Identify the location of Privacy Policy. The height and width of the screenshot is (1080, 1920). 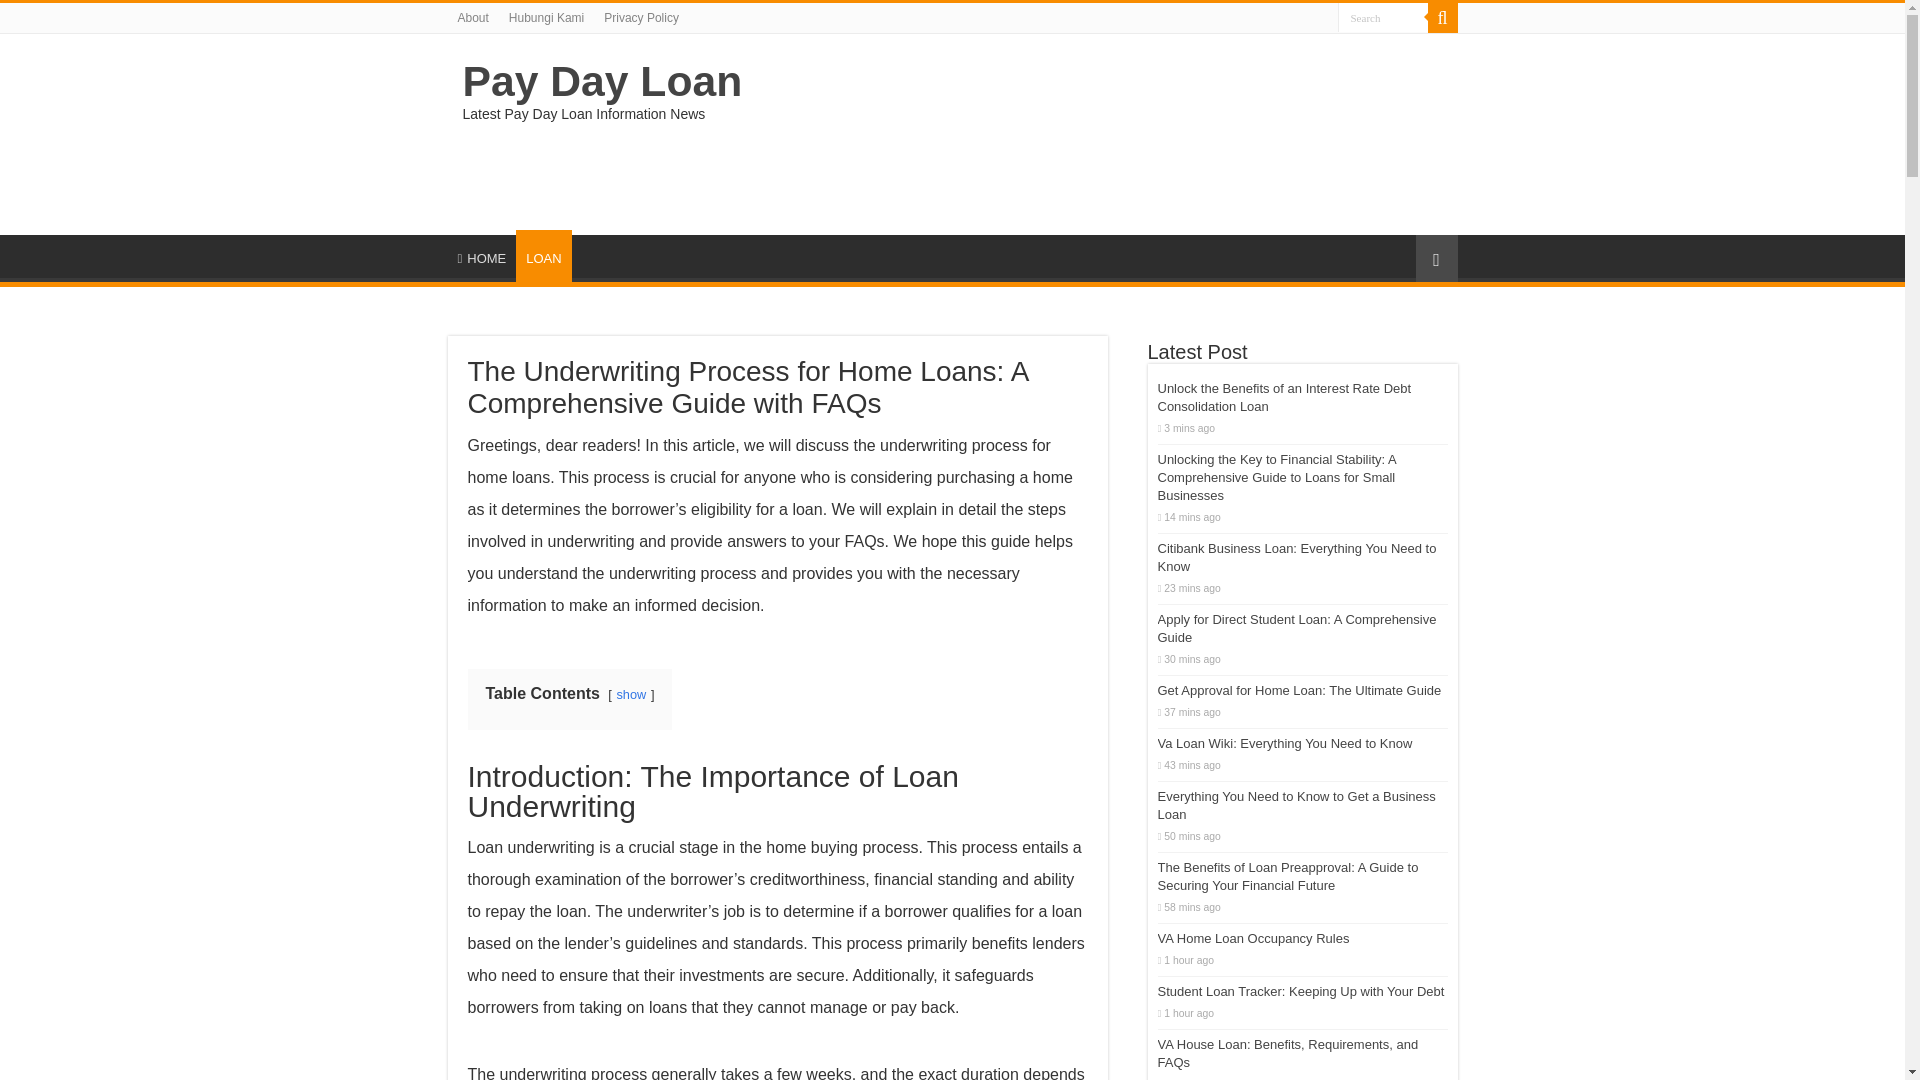
(641, 18).